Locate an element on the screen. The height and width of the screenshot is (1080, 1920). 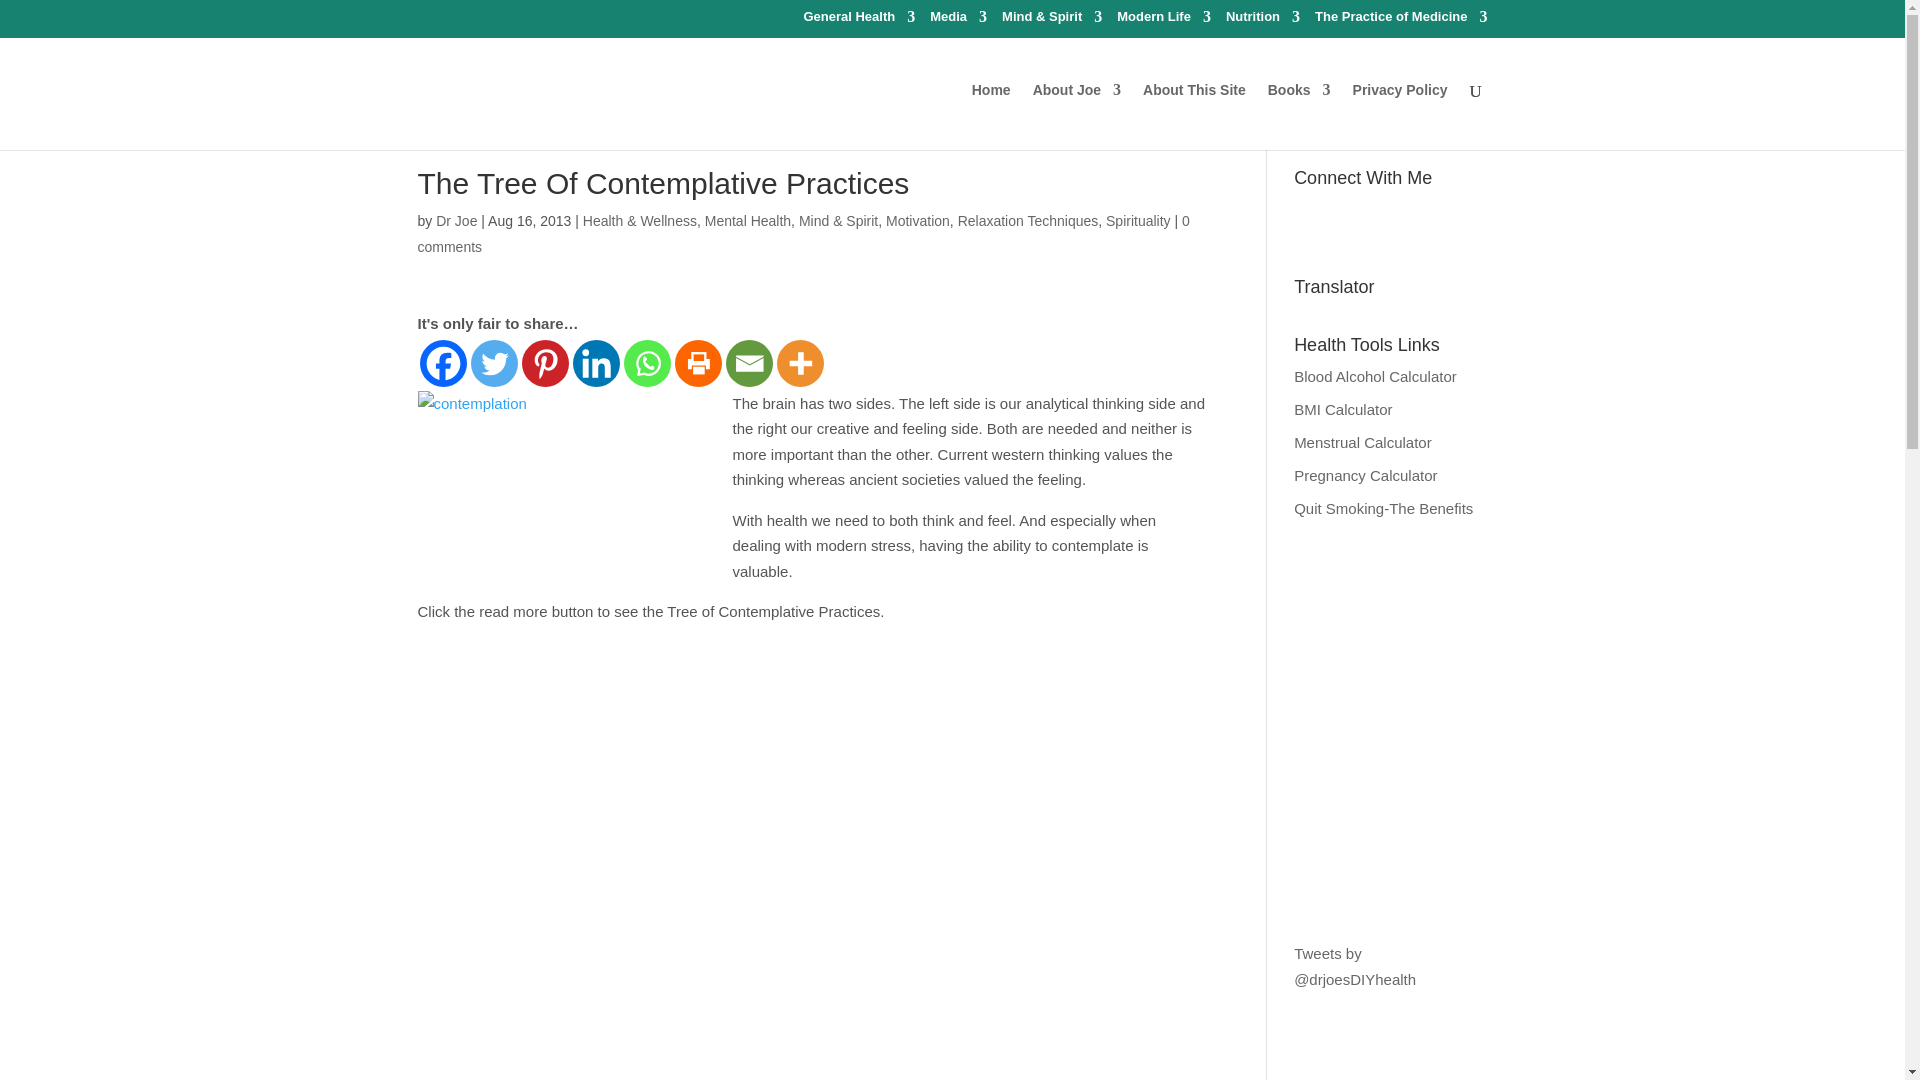
Pinterest is located at coordinates (545, 363).